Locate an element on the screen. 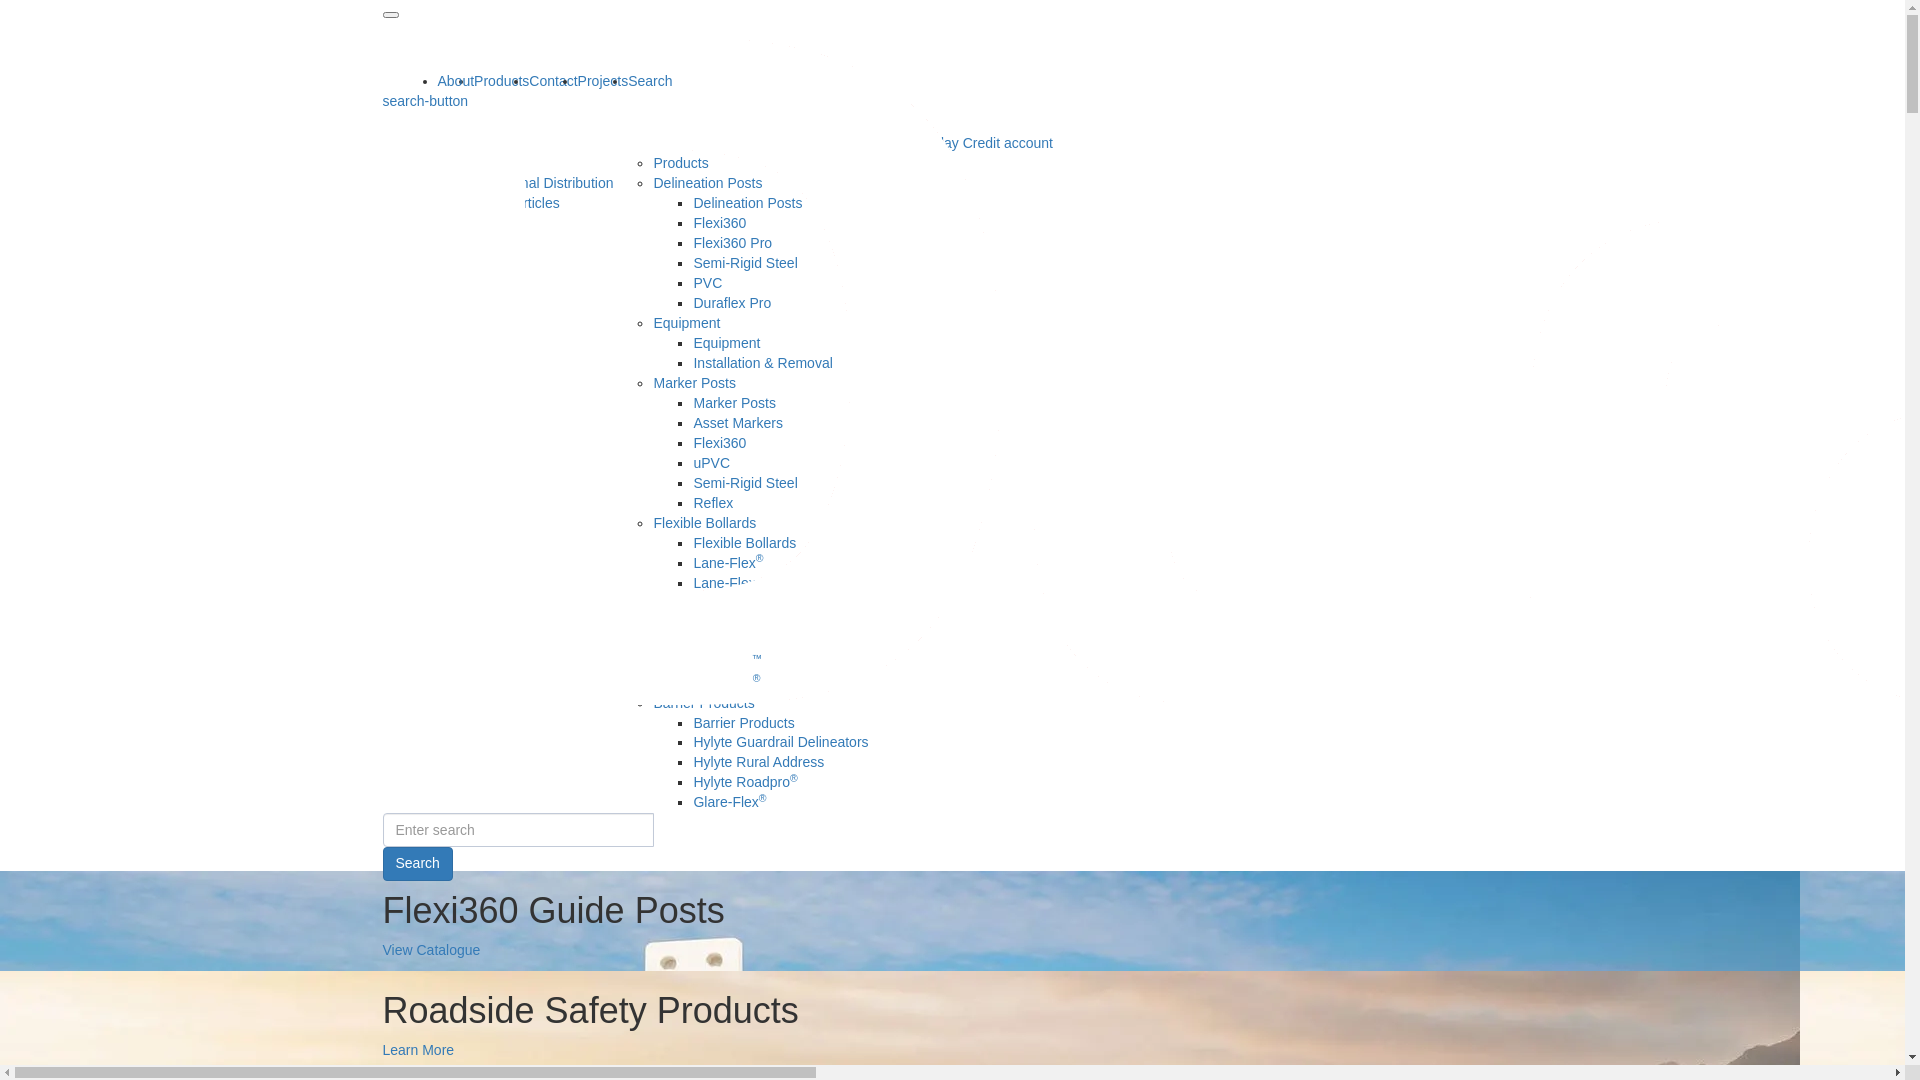  Projects is located at coordinates (604, 81).